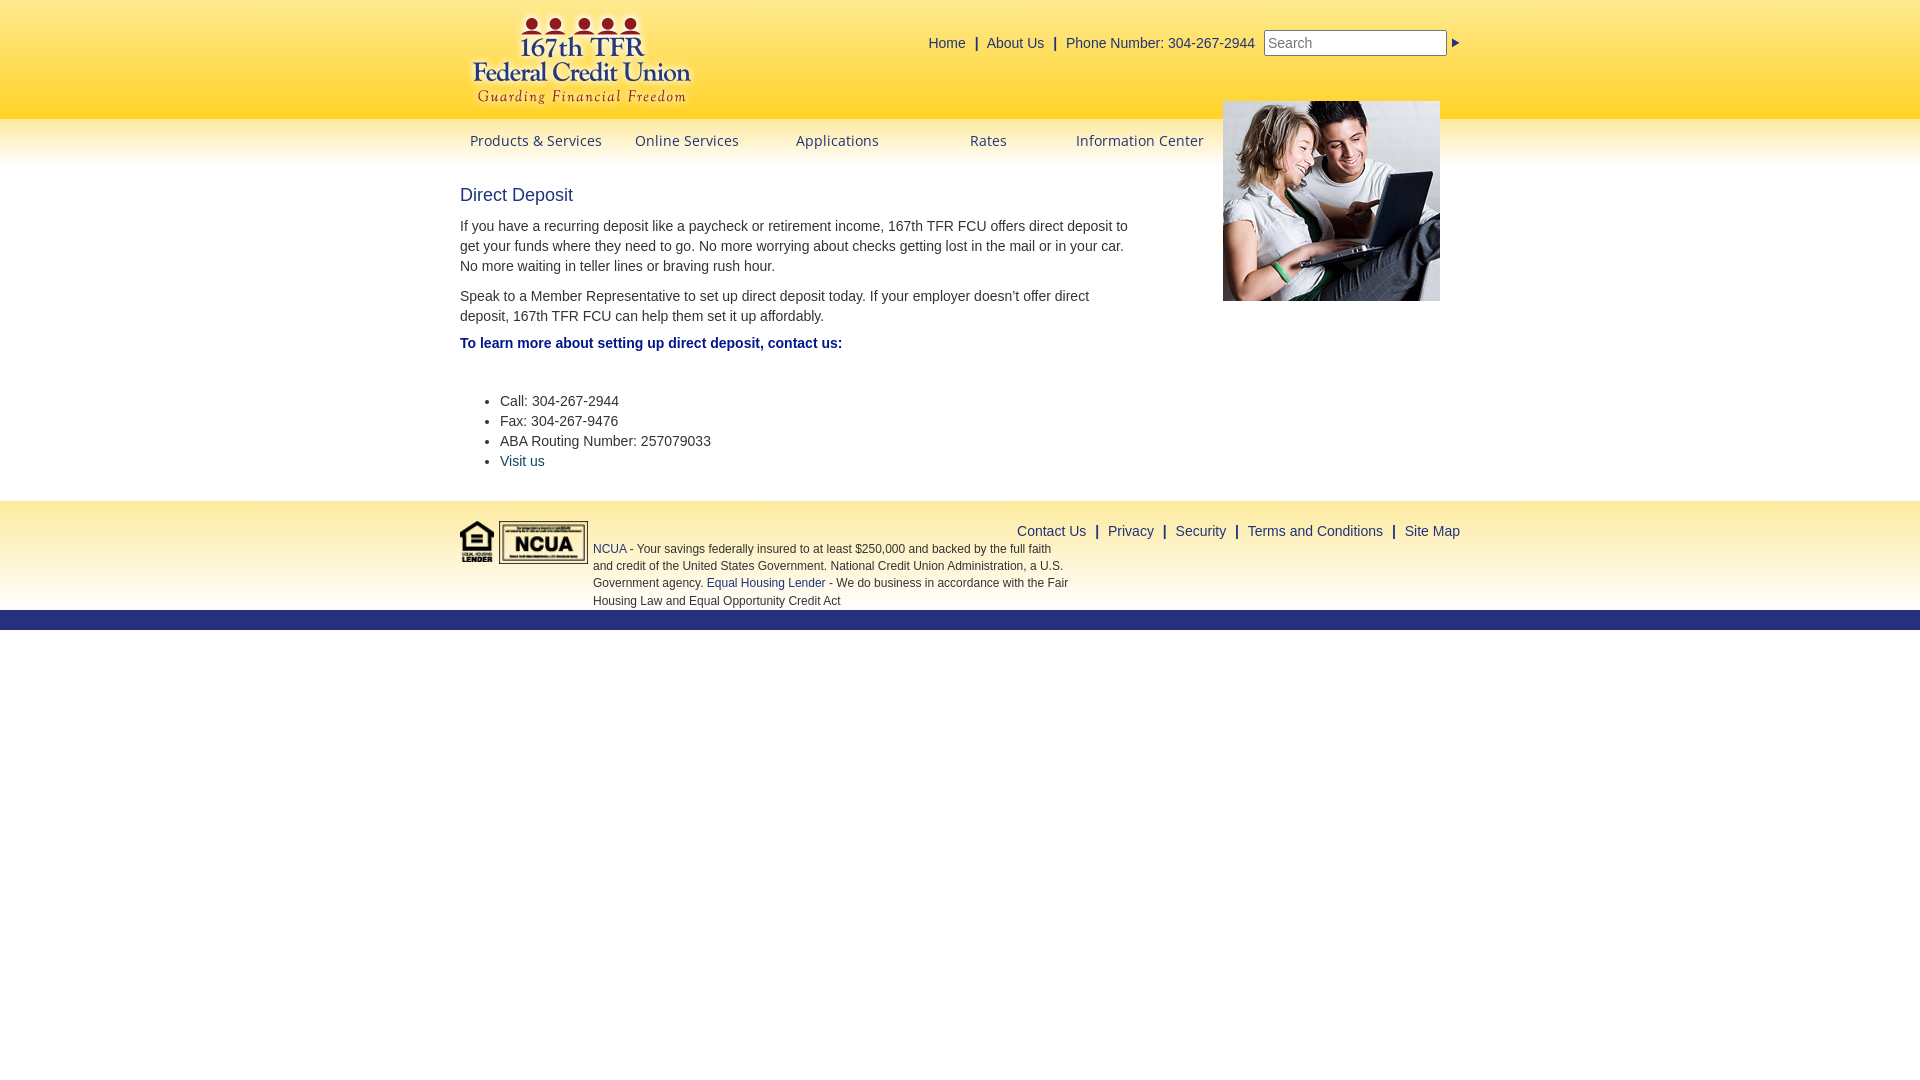 This screenshot has width=1920, height=1080. What do you see at coordinates (1202, 531) in the screenshot?
I see `Security` at bounding box center [1202, 531].